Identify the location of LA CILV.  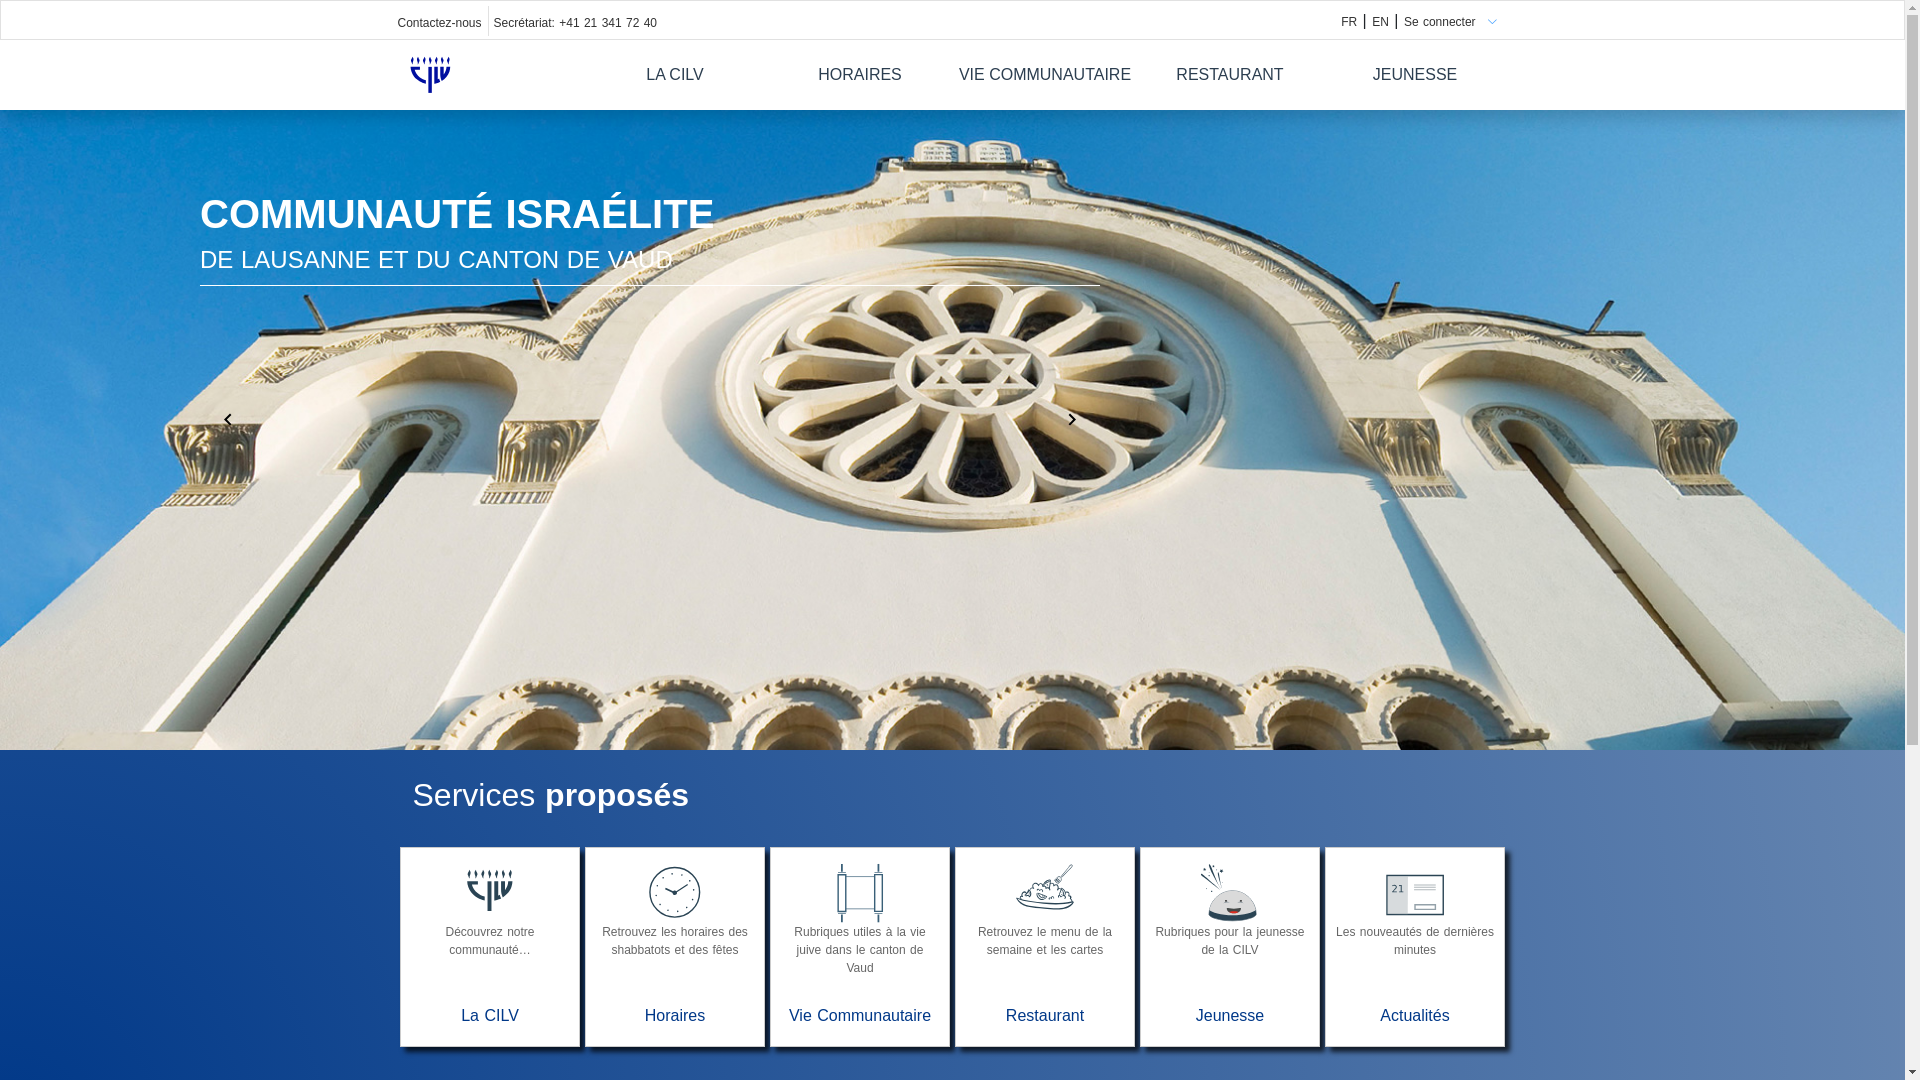
(675, 75).